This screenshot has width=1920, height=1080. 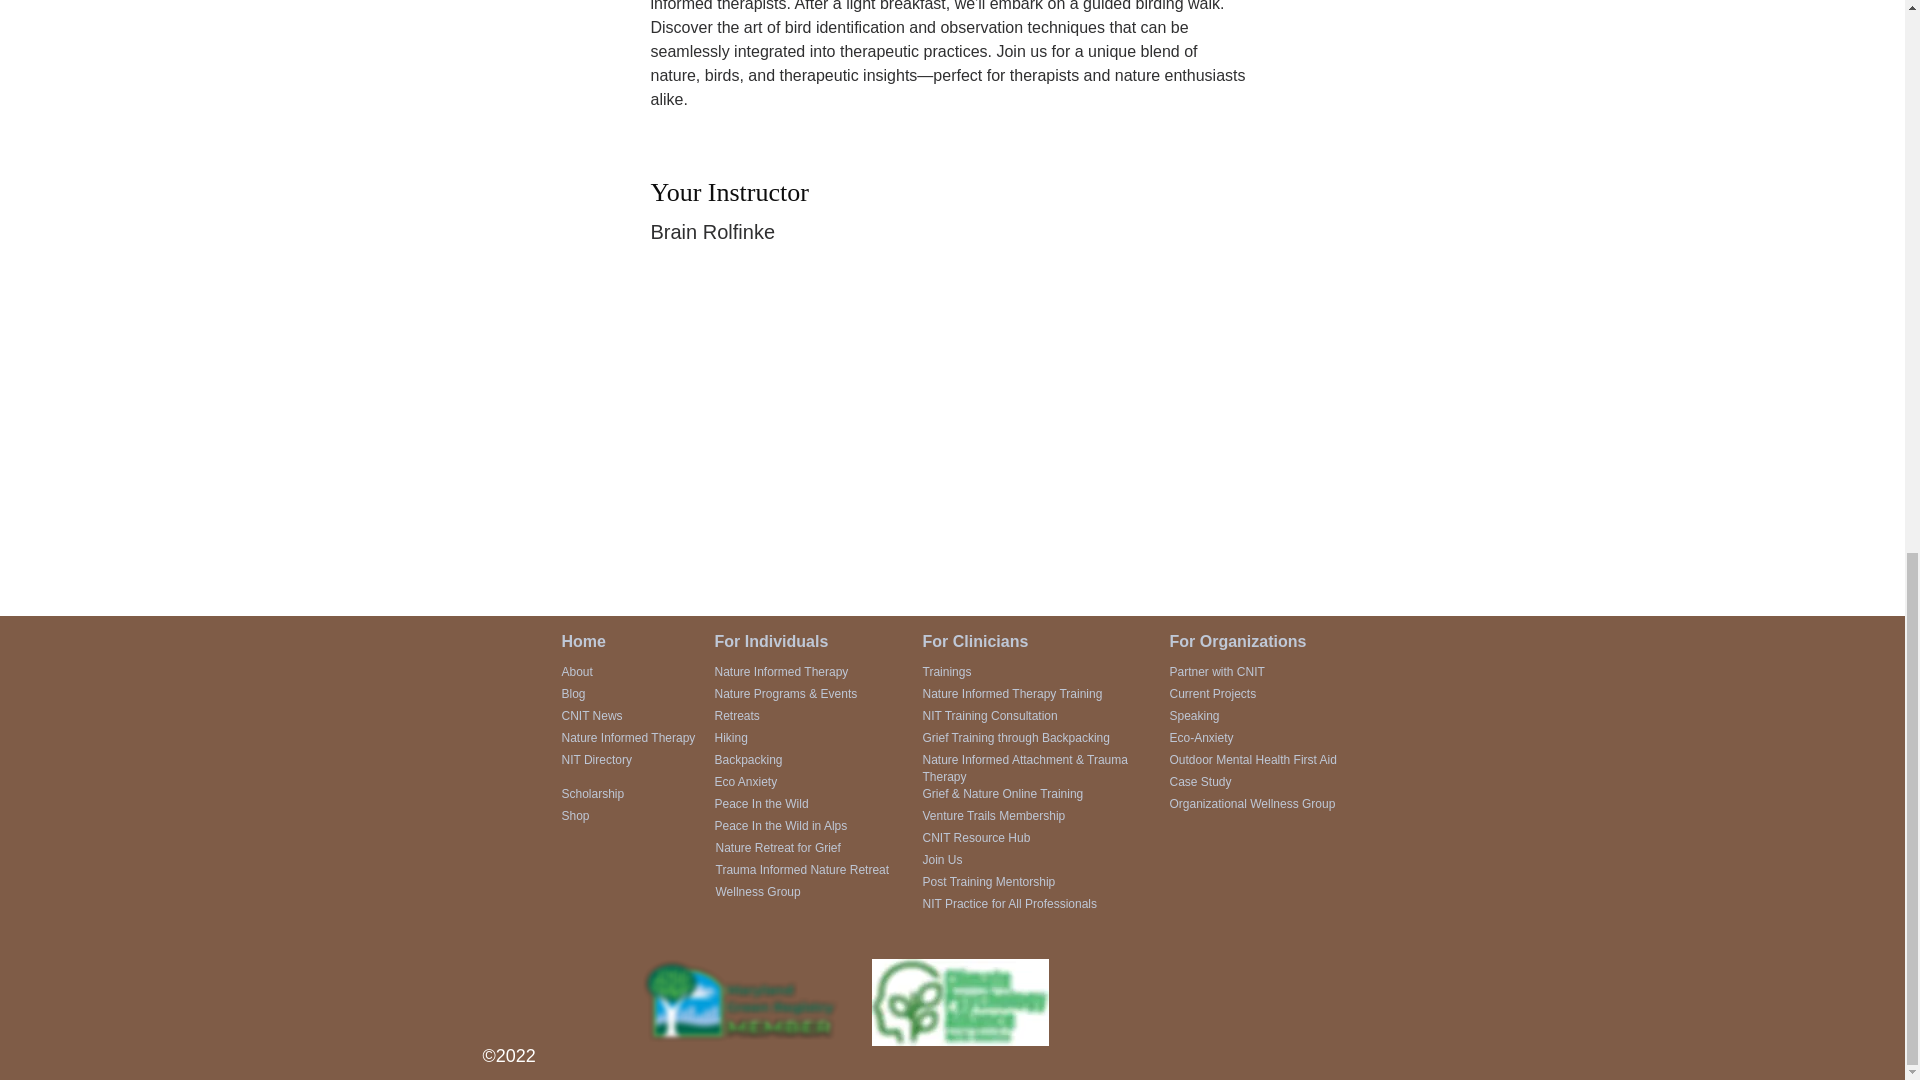 I want to click on CNIT News, so click(x=592, y=715).